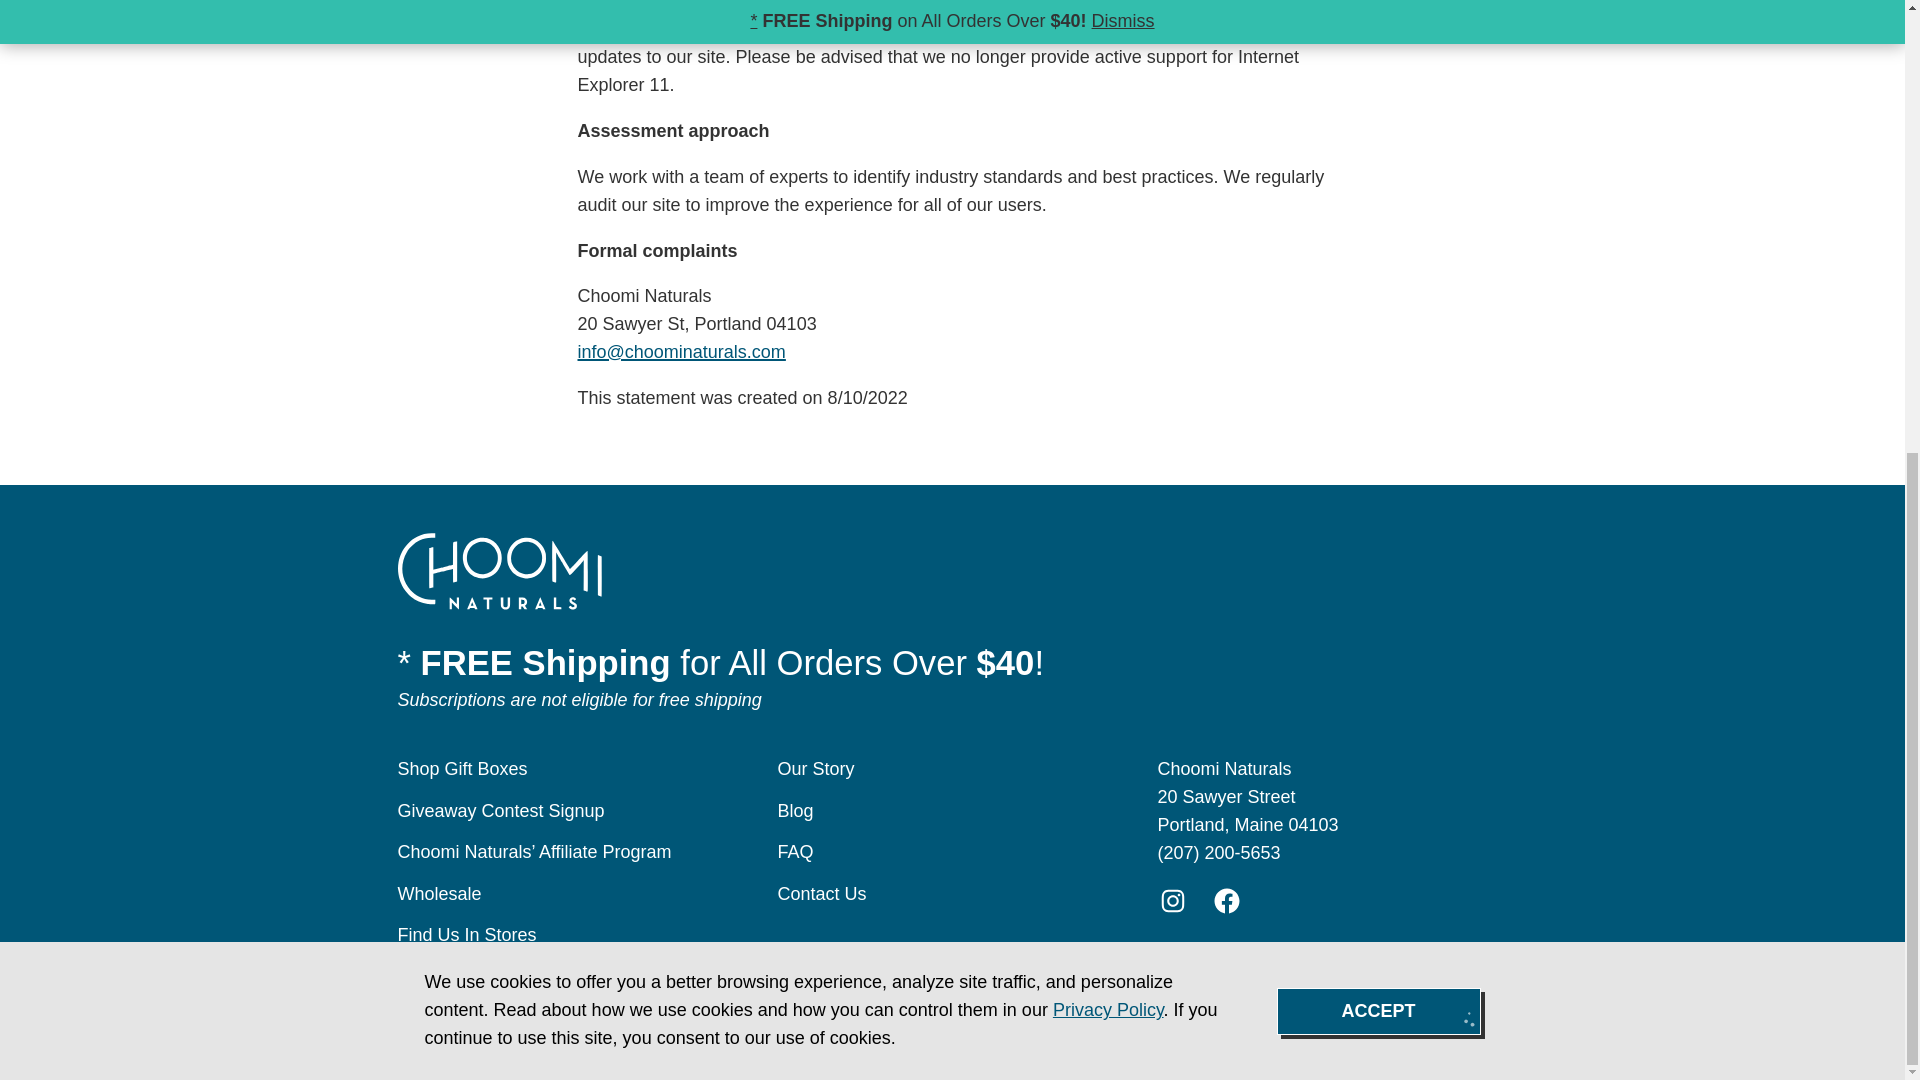 The height and width of the screenshot is (1080, 1920). What do you see at coordinates (796, 810) in the screenshot?
I see `Blog` at bounding box center [796, 810].